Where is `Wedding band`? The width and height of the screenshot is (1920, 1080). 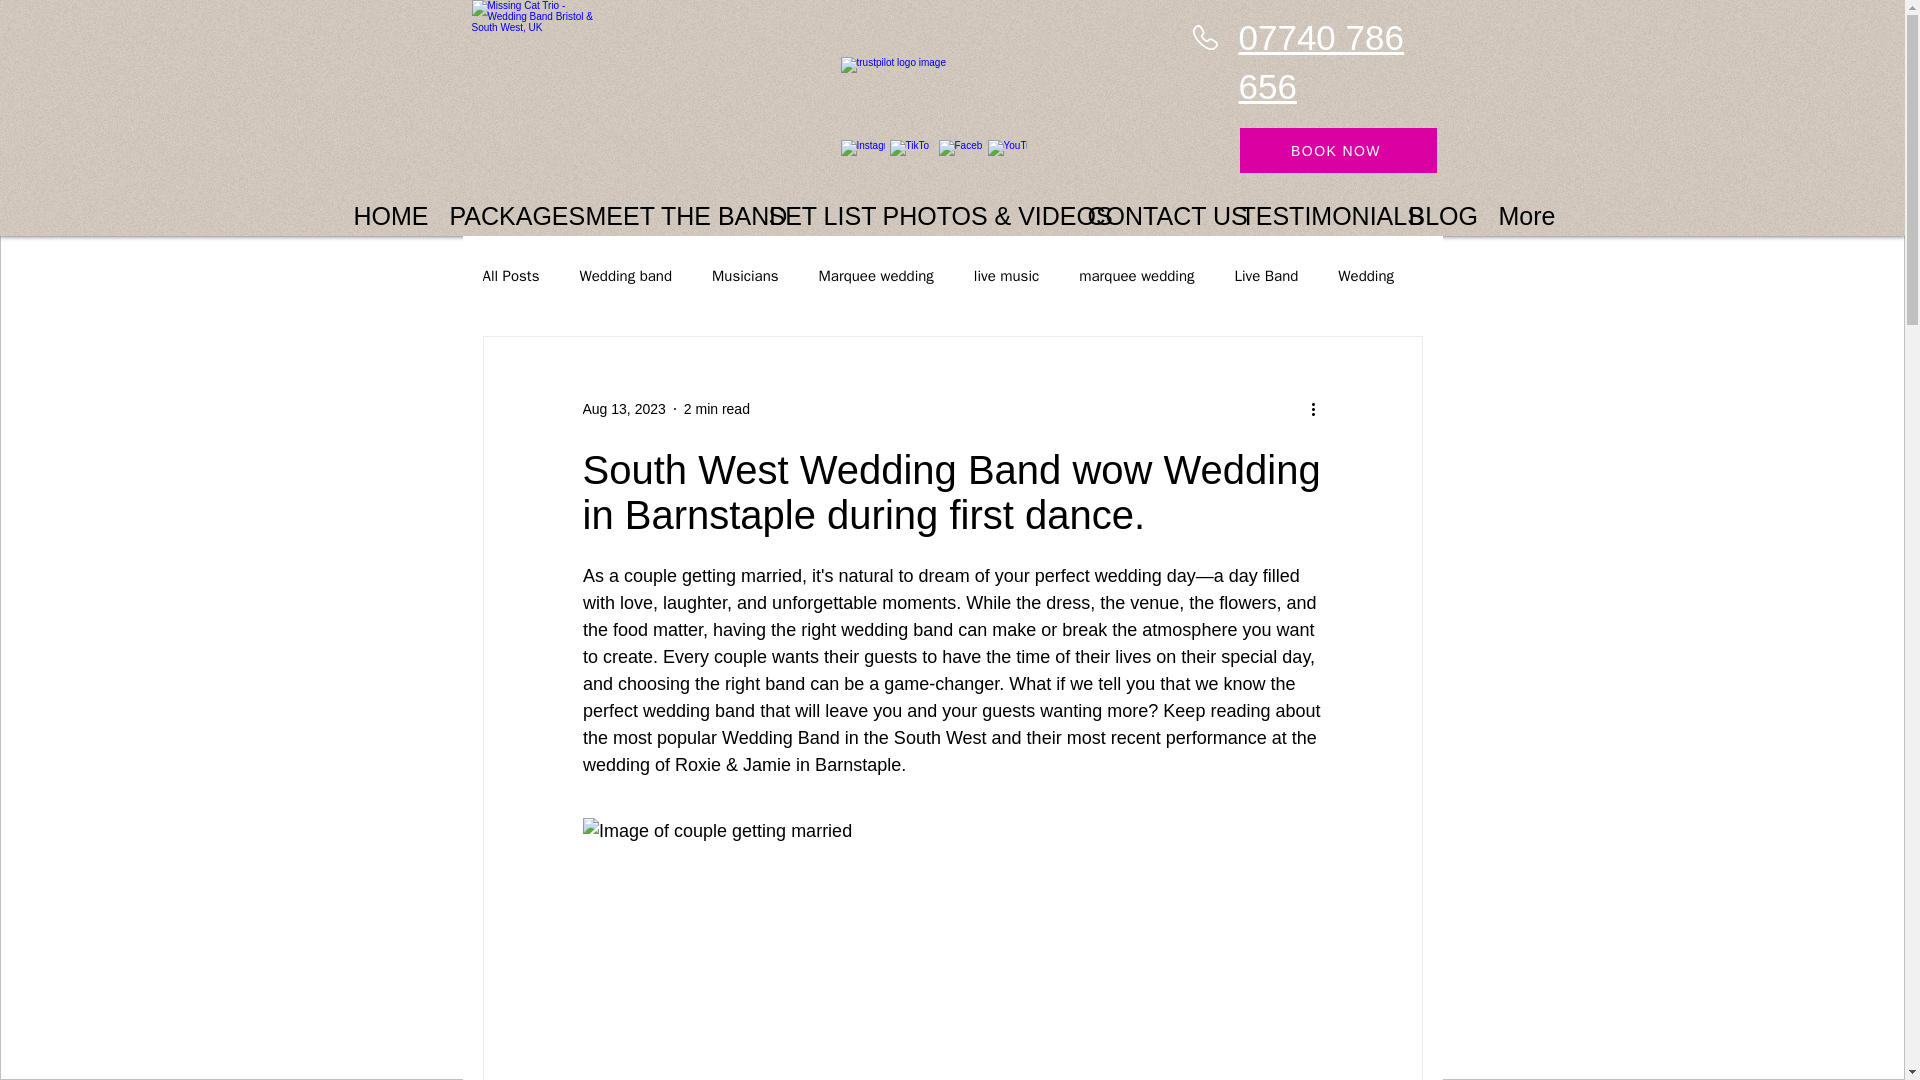
Wedding band is located at coordinates (626, 275).